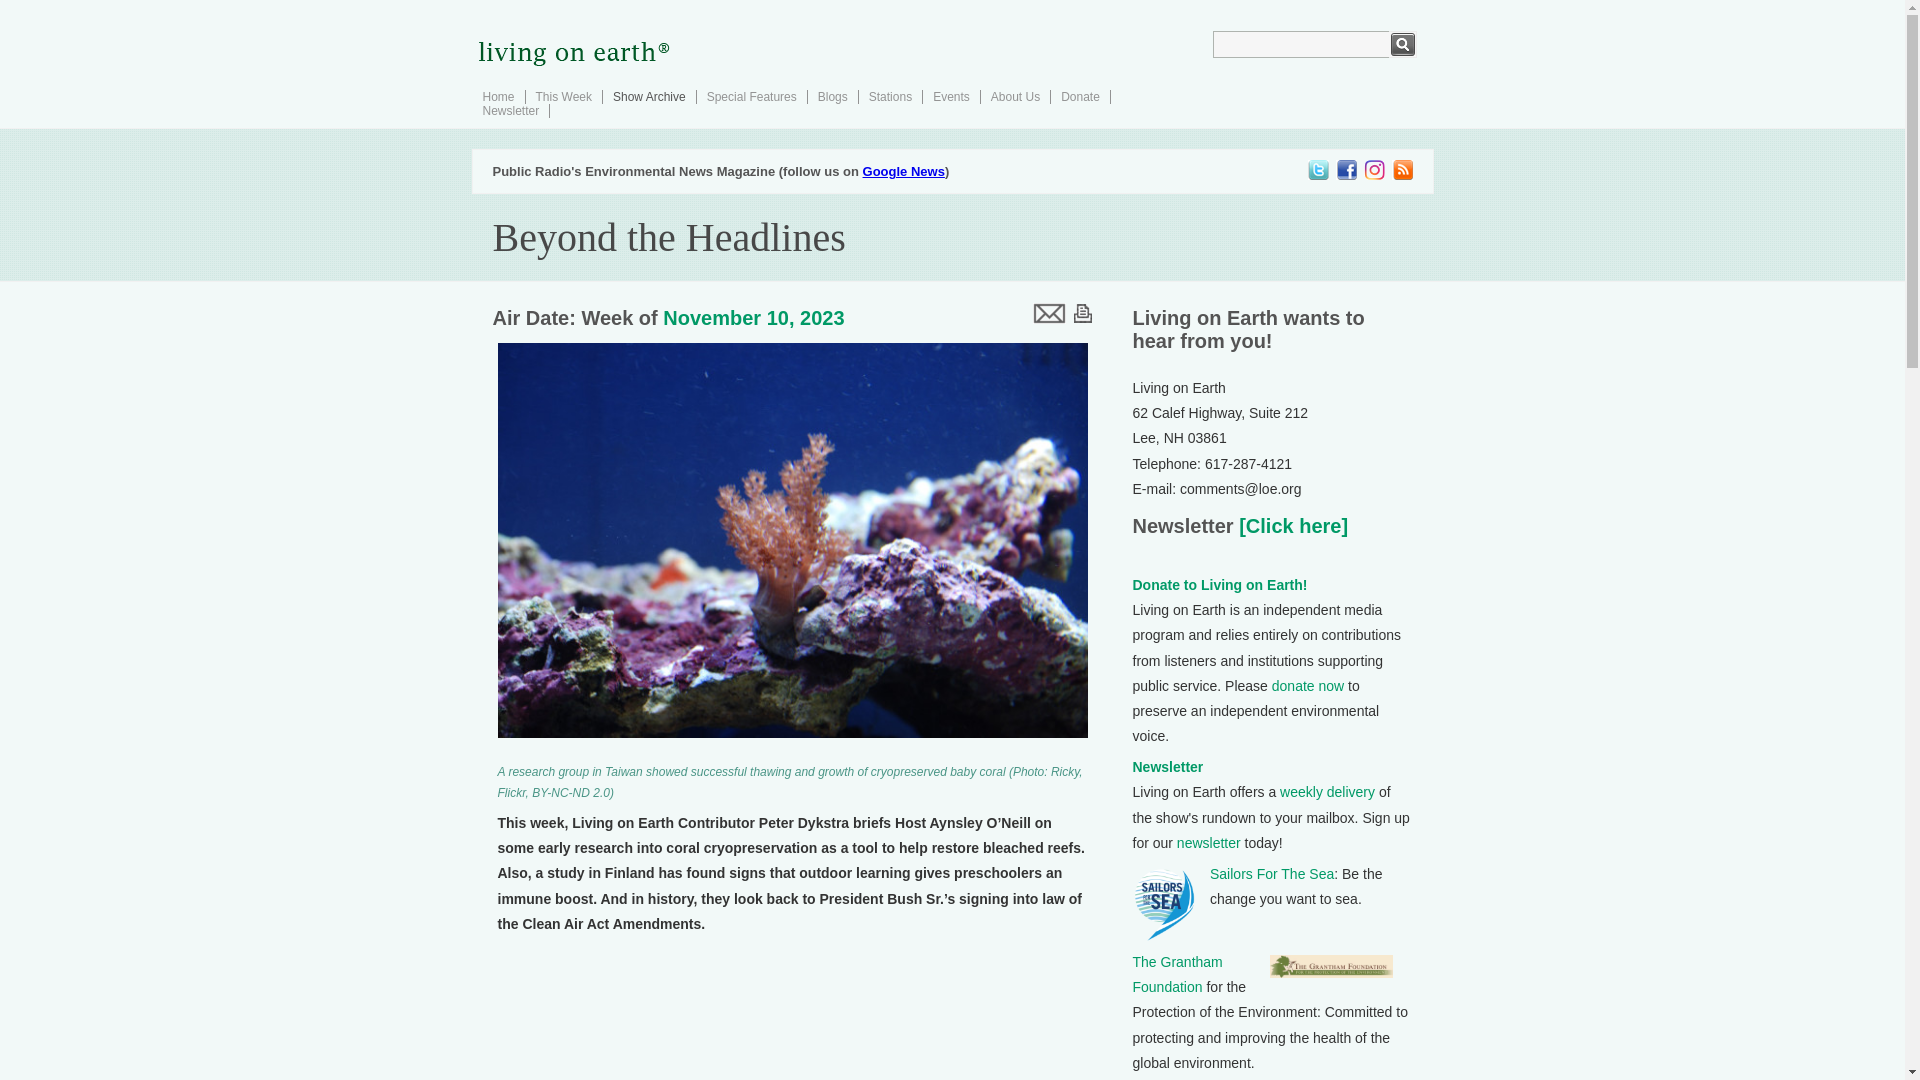 The height and width of the screenshot is (1080, 1920). I want to click on Special Features, so click(751, 96).